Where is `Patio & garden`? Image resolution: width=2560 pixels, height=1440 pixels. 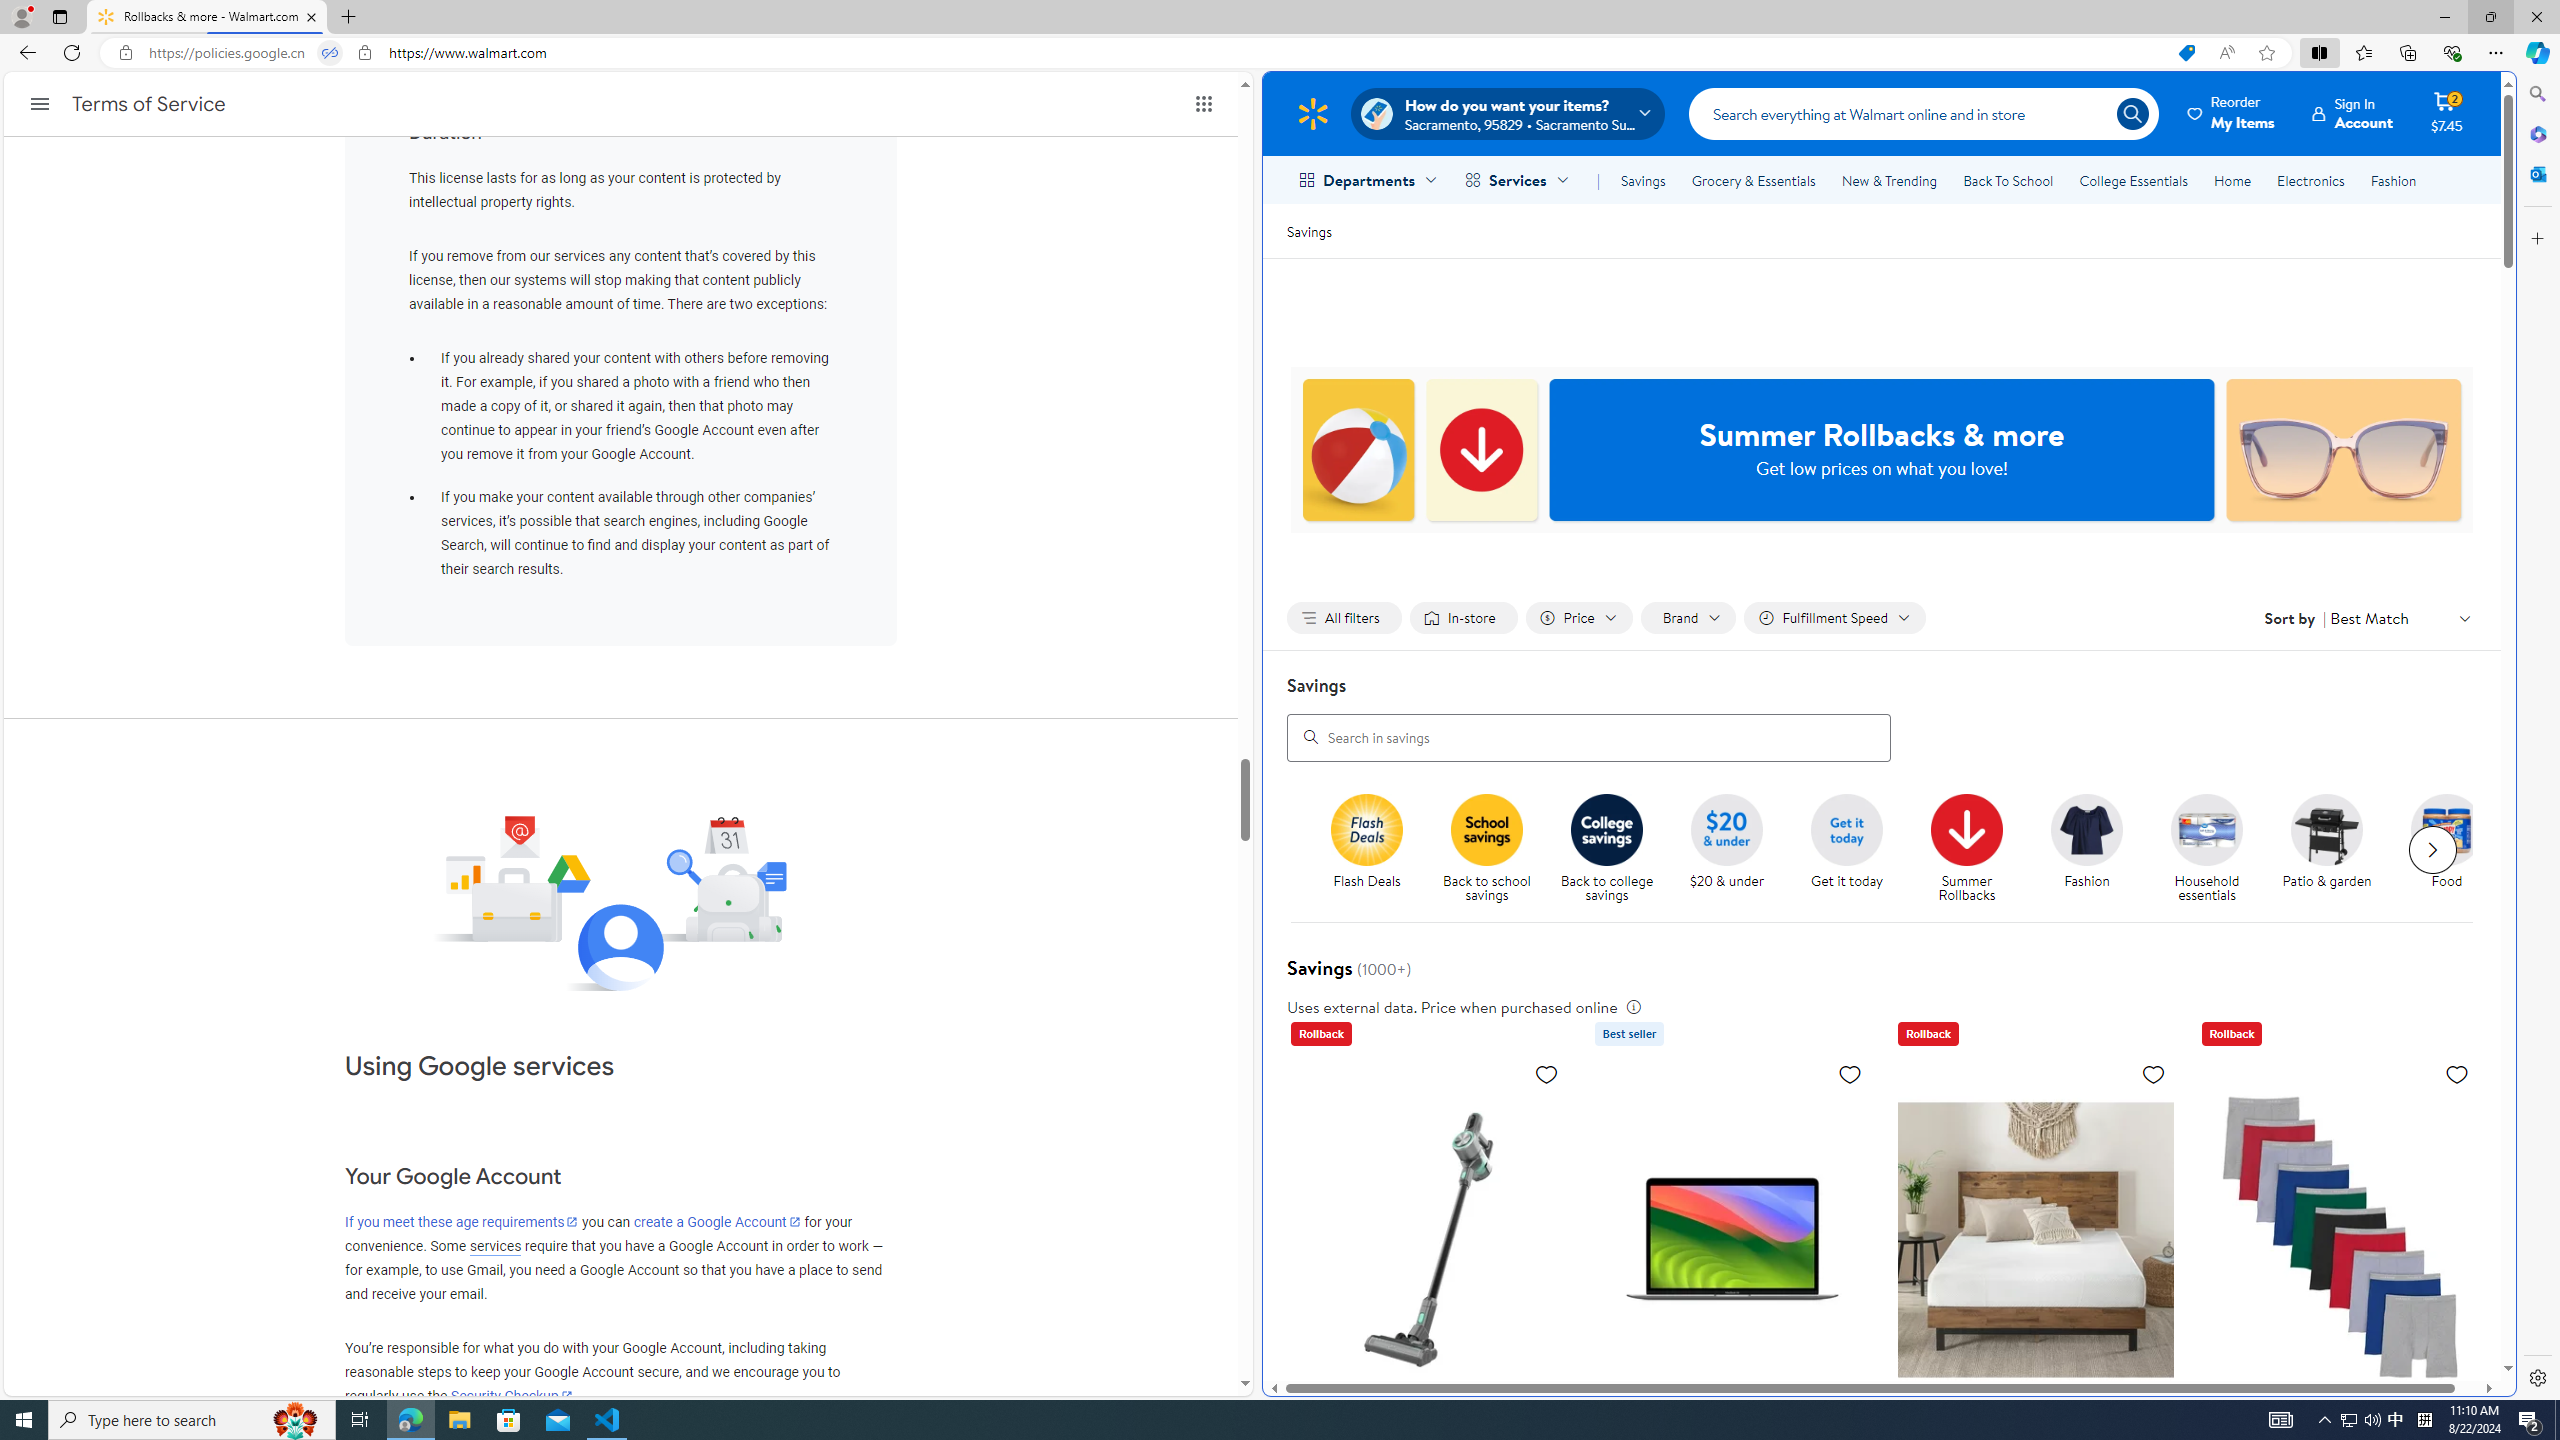 Patio & garden is located at coordinates (2336, 849).